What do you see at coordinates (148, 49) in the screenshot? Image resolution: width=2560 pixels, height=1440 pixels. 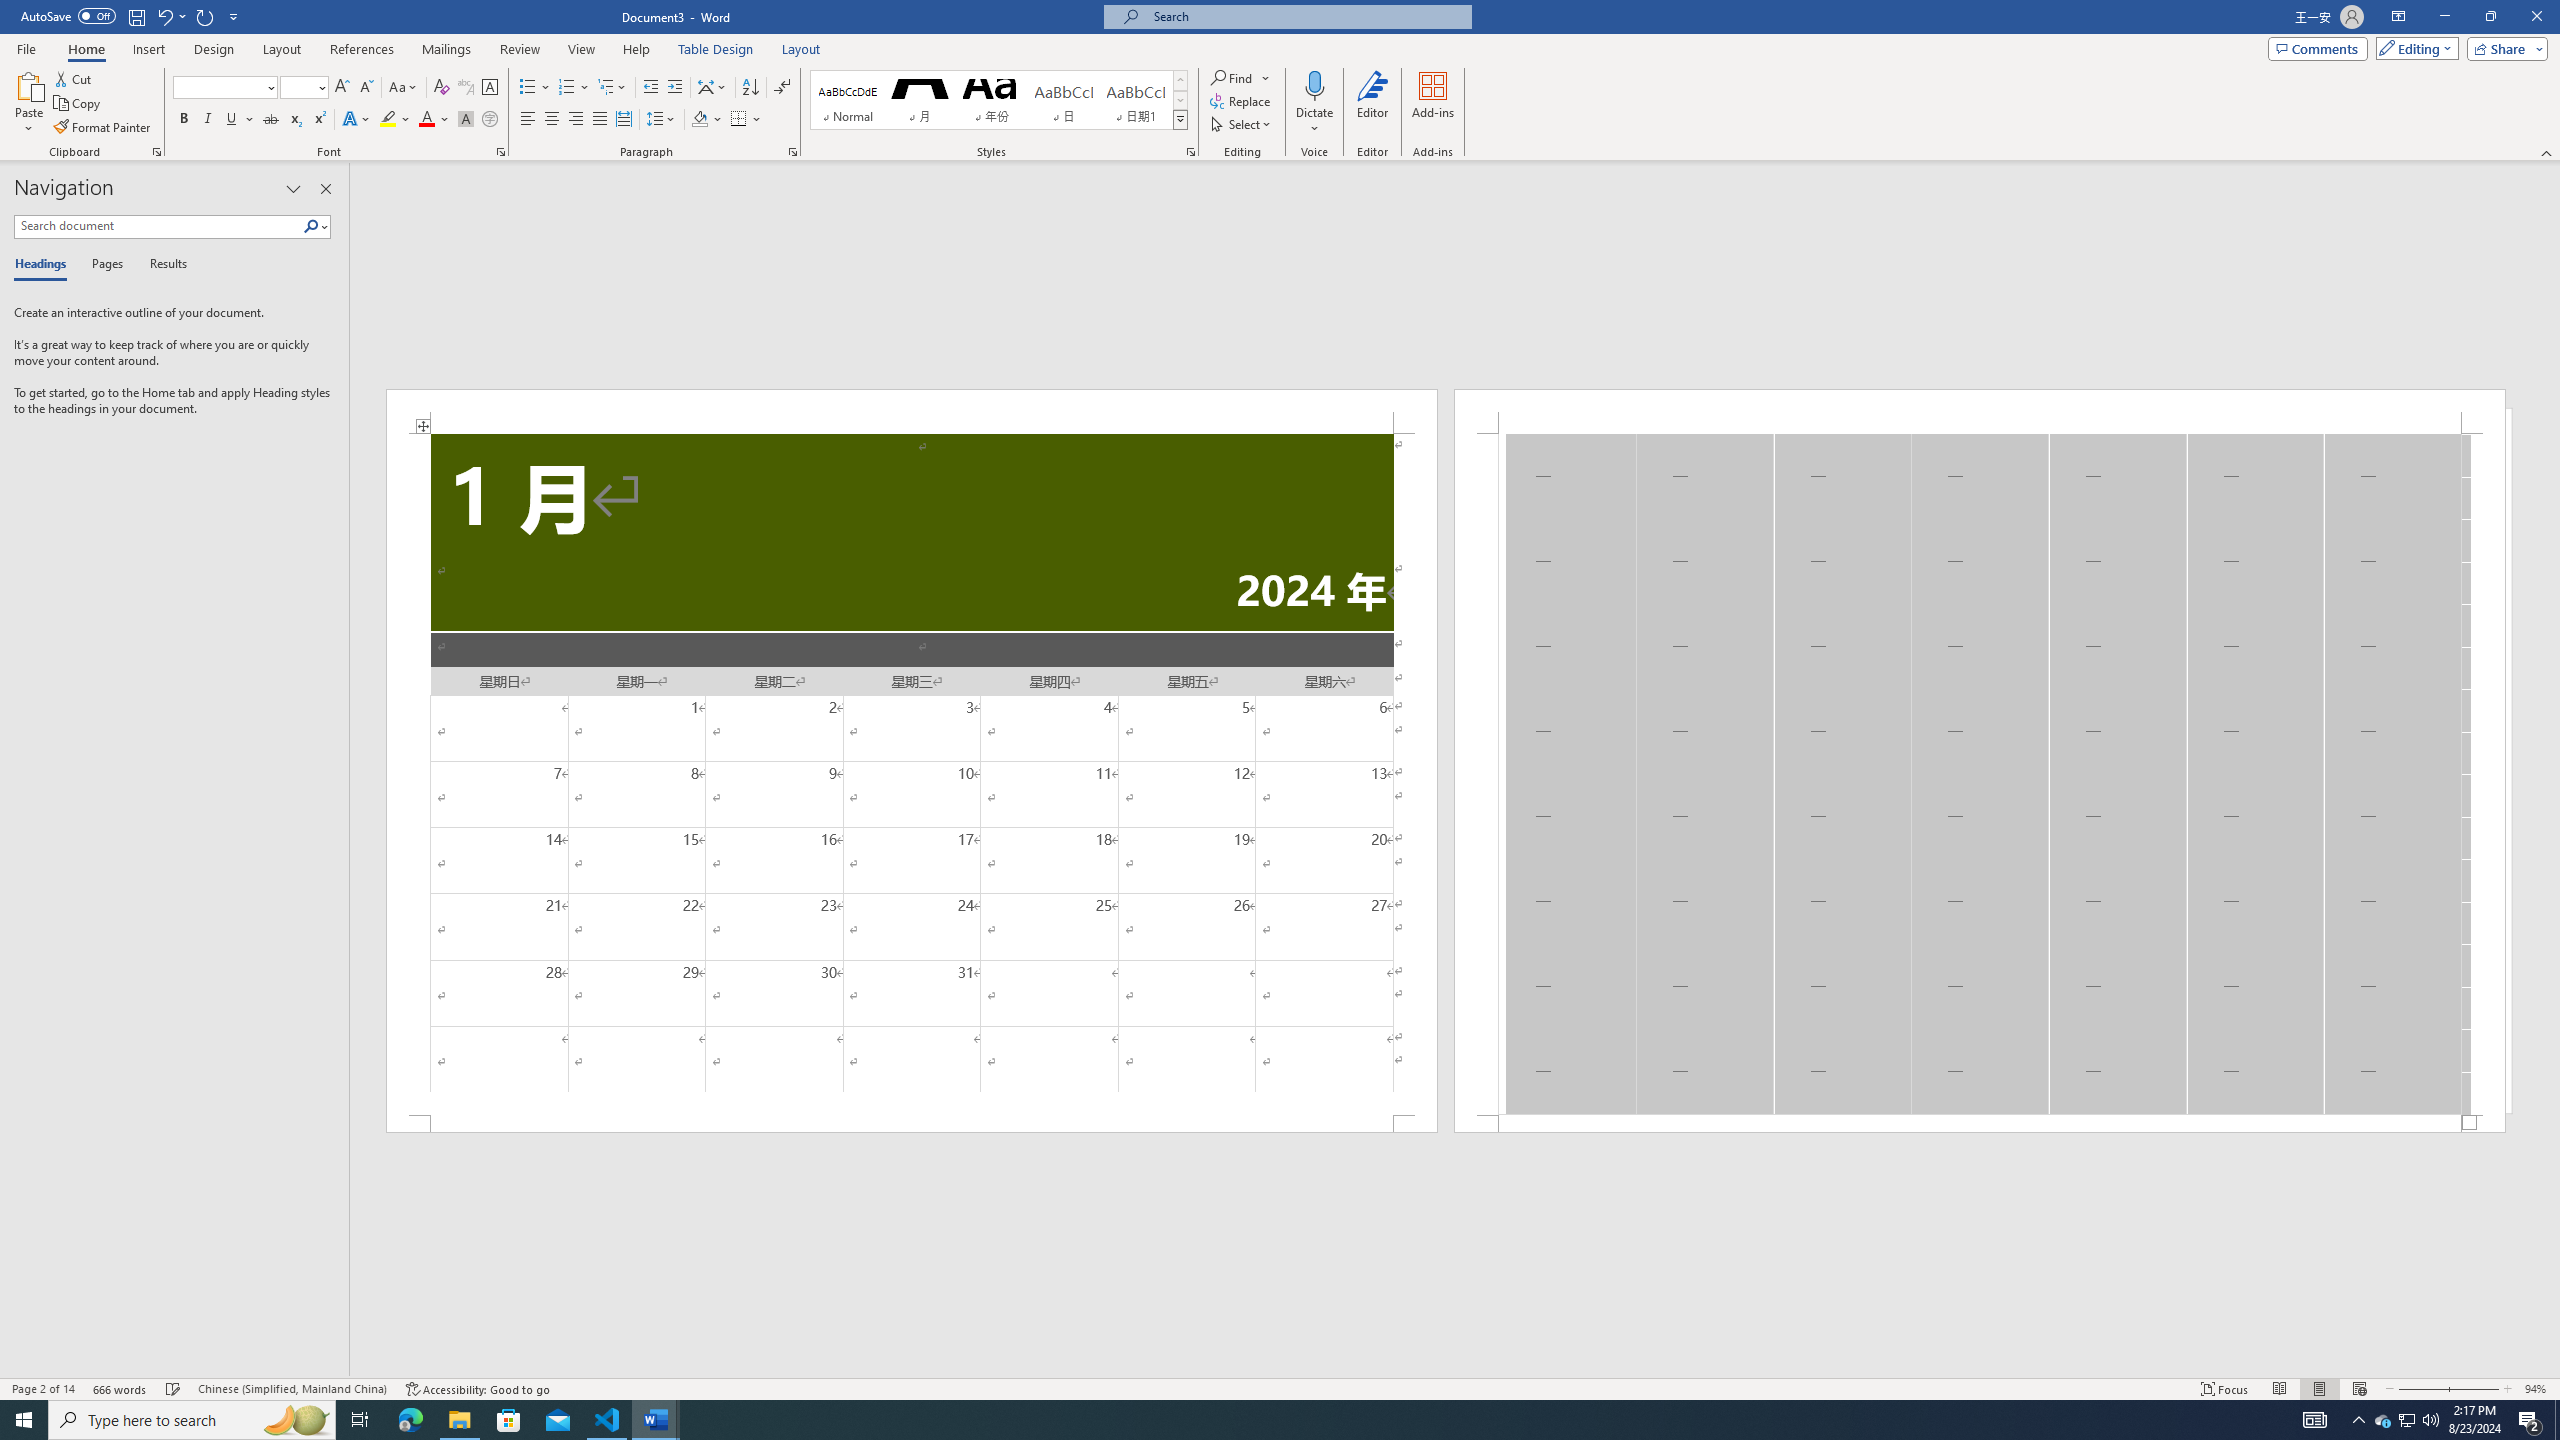 I see `Insert` at bounding box center [148, 49].